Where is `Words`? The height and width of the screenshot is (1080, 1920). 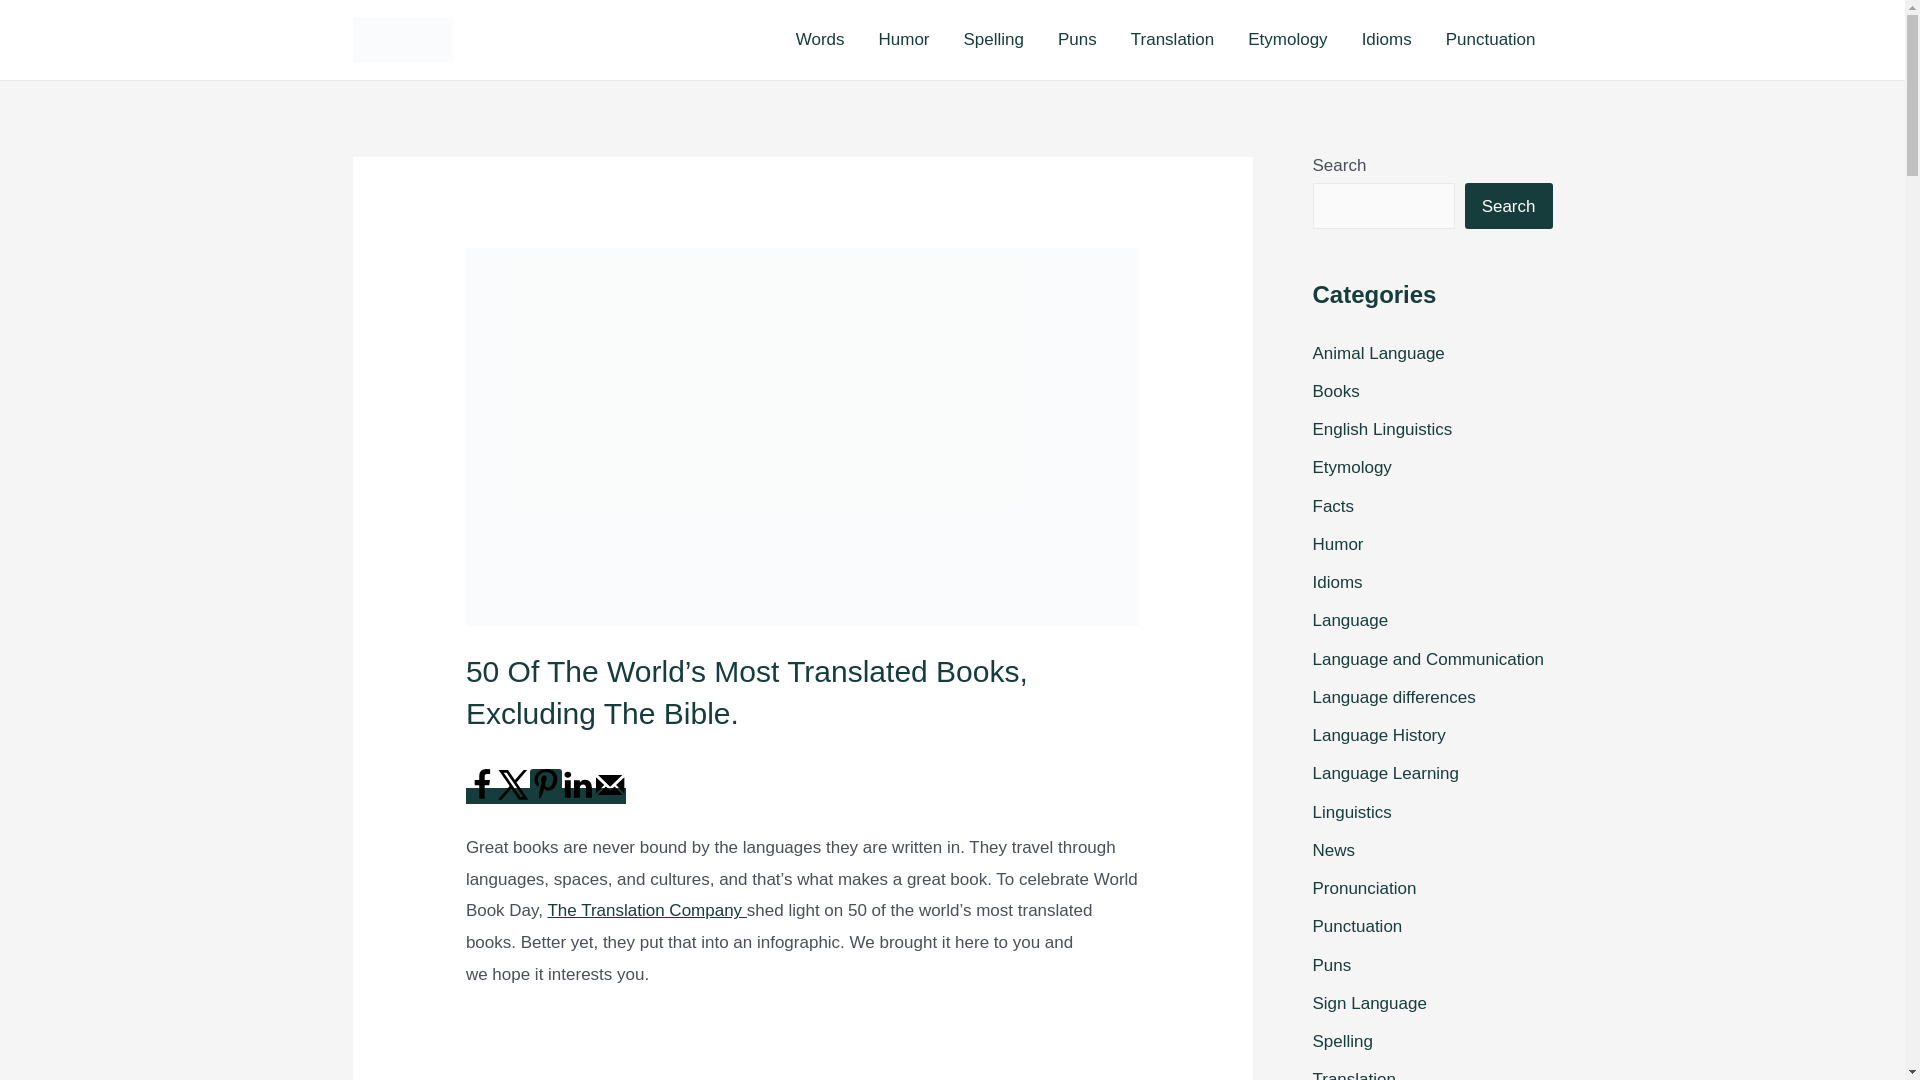 Words is located at coordinates (820, 40).